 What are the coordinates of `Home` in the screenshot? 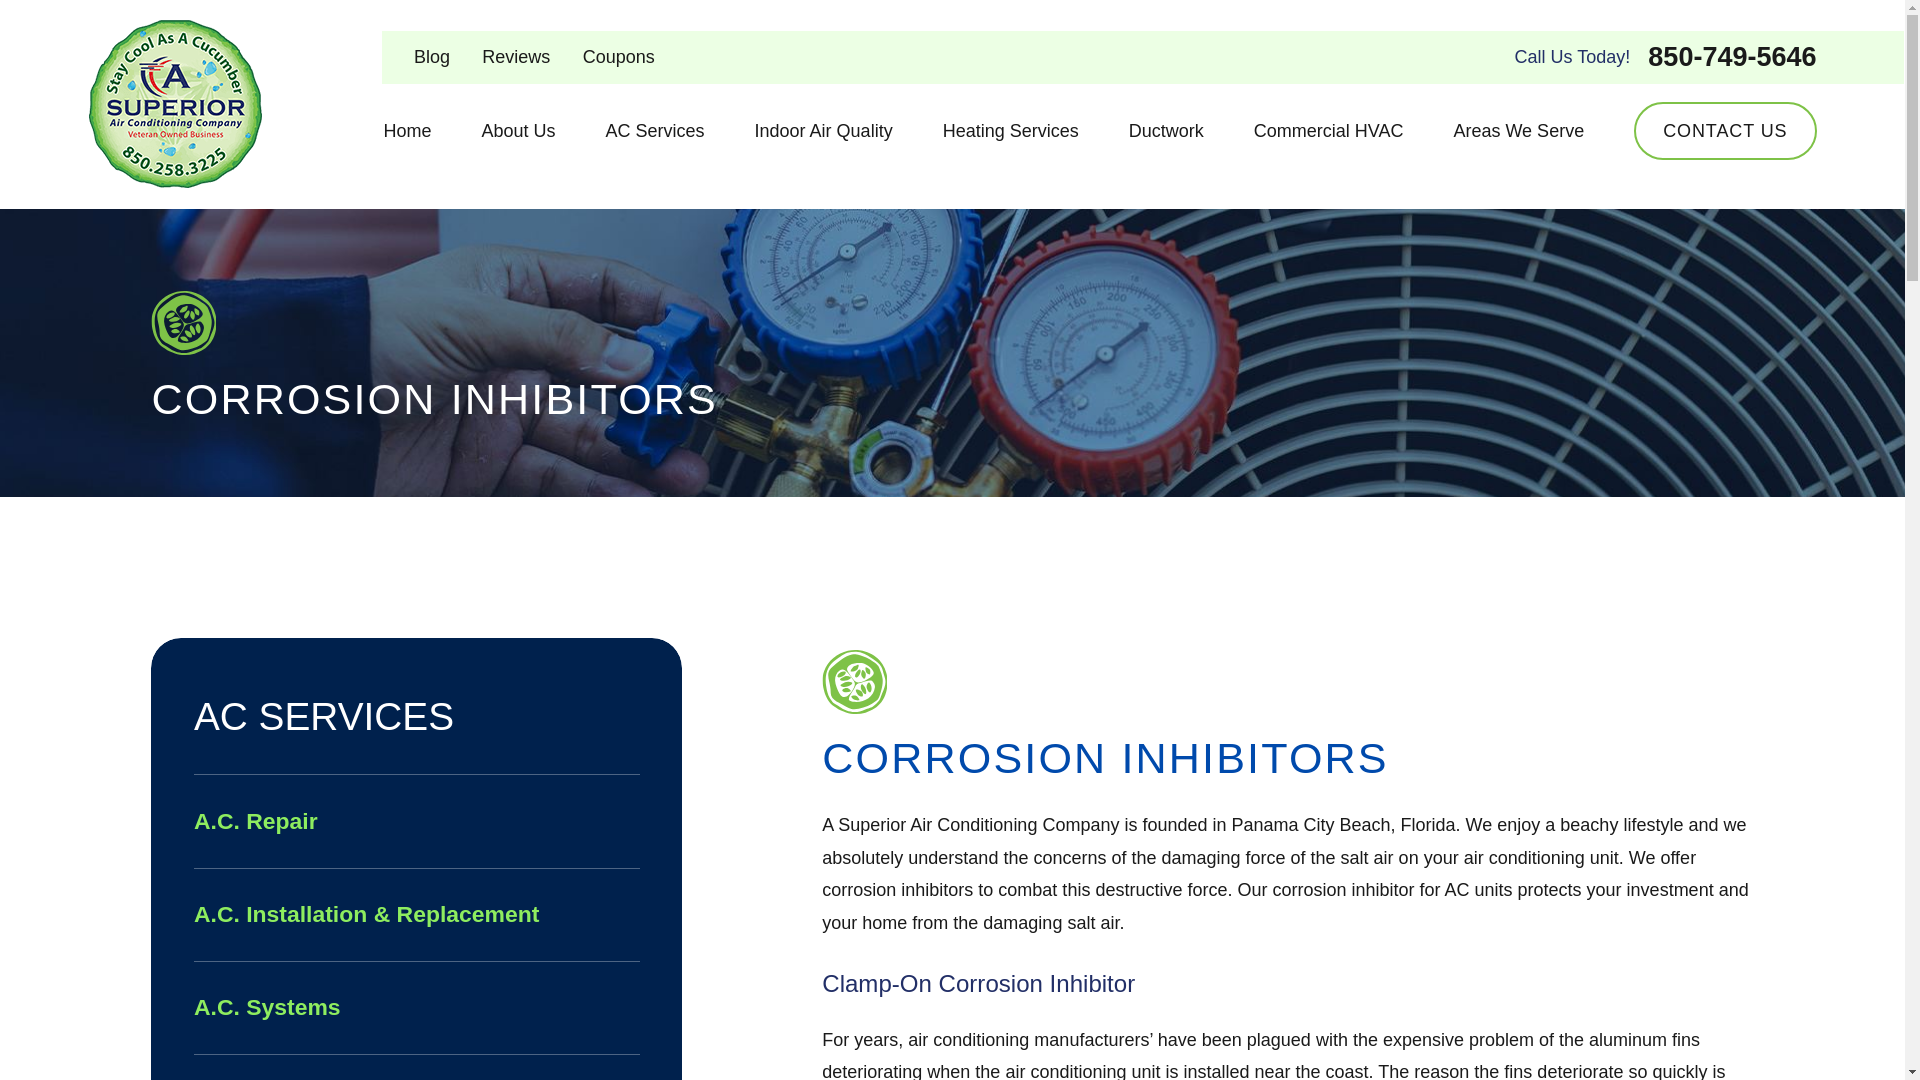 It's located at (174, 104).